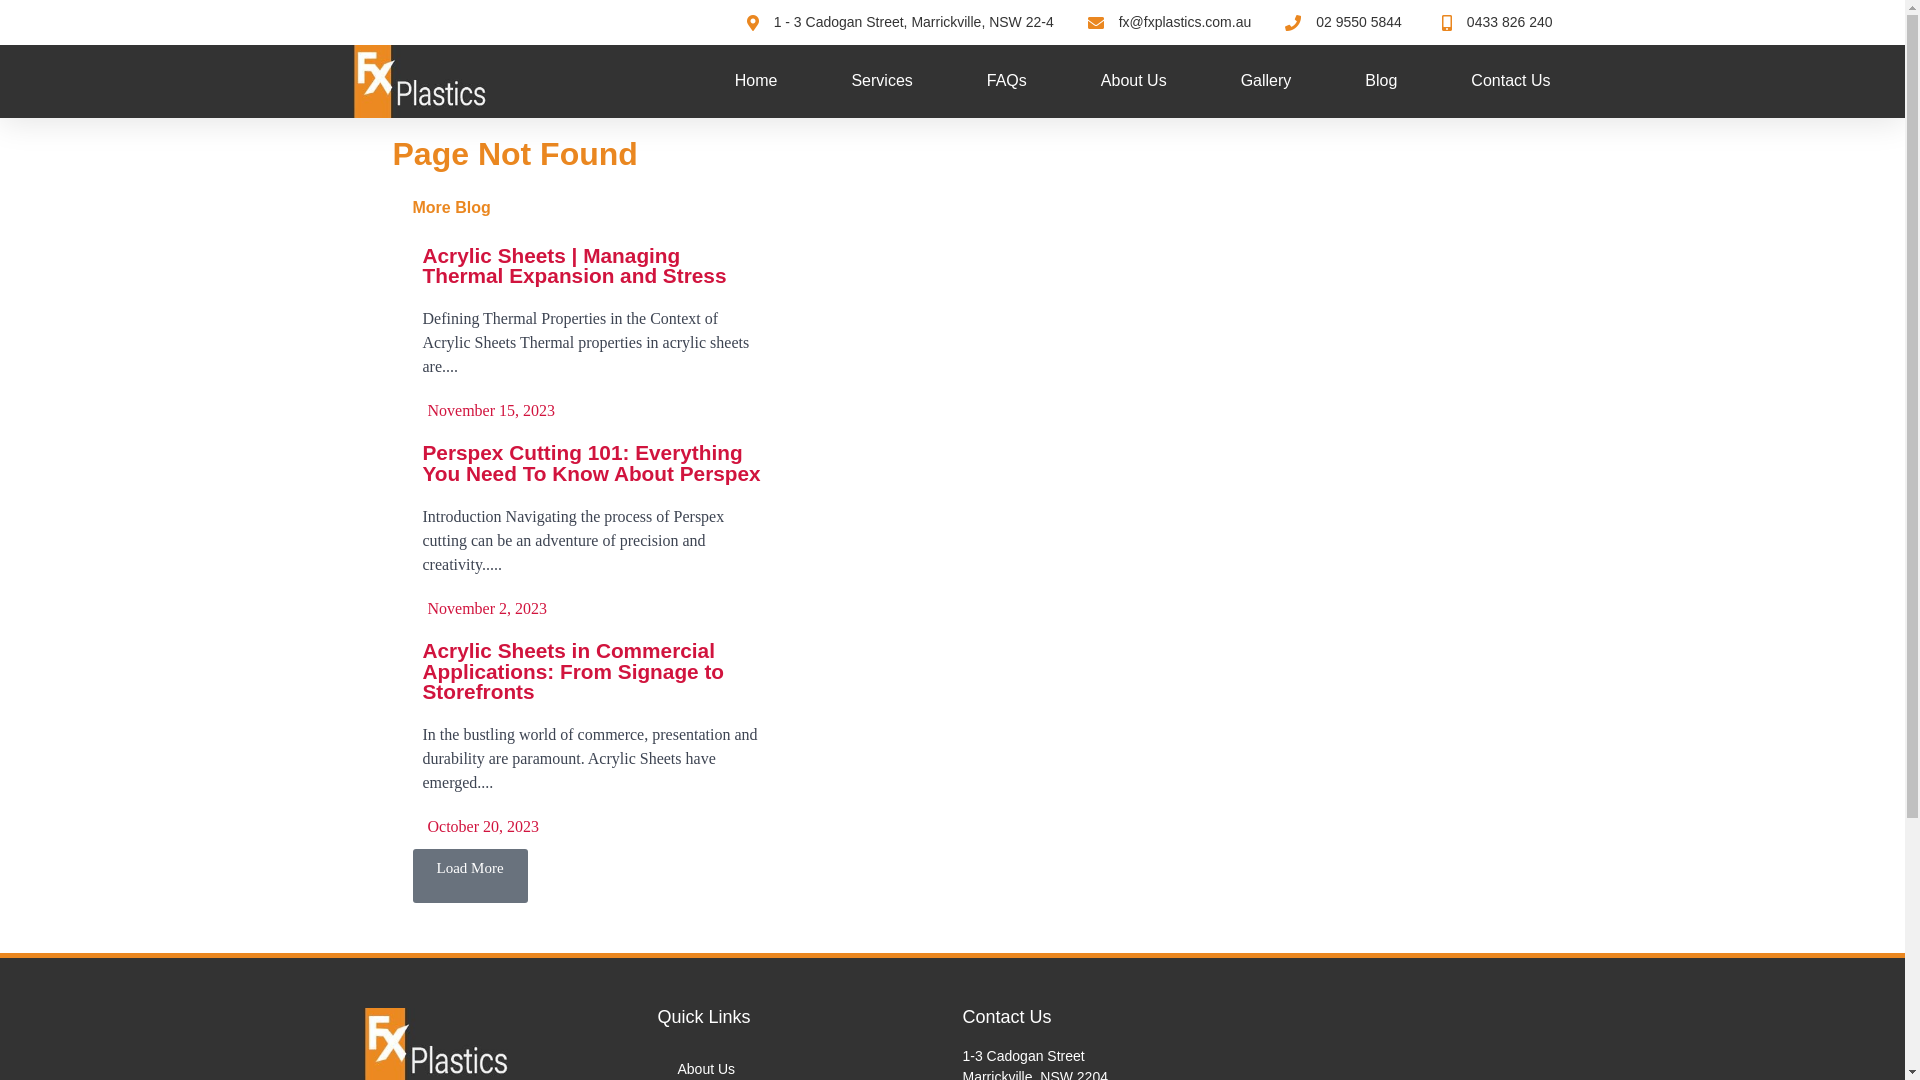  What do you see at coordinates (1134, 81) in the screenshot?
I see `About Us` at bounding box center [1134, 81].